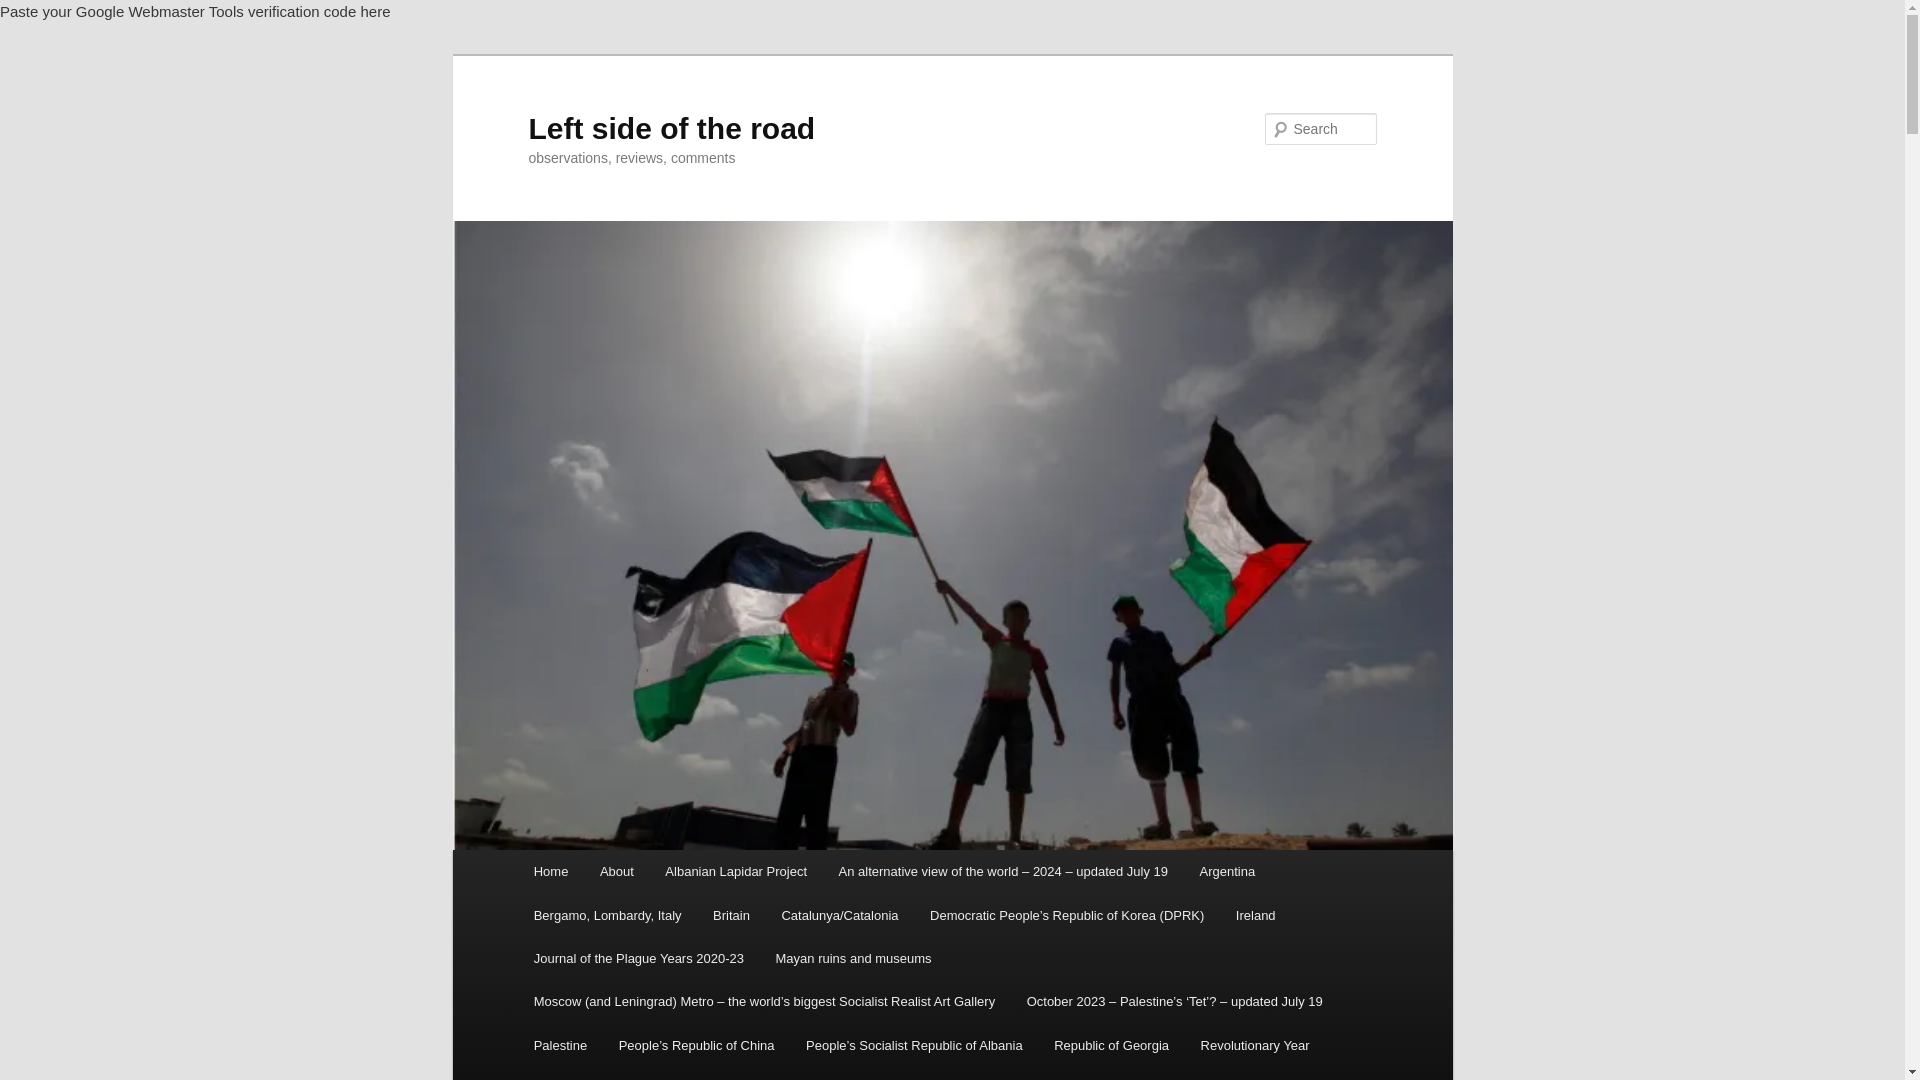 The width and height of the screenshot is (1920, 1080). I want to click on Ireland, so click(1254, 916).